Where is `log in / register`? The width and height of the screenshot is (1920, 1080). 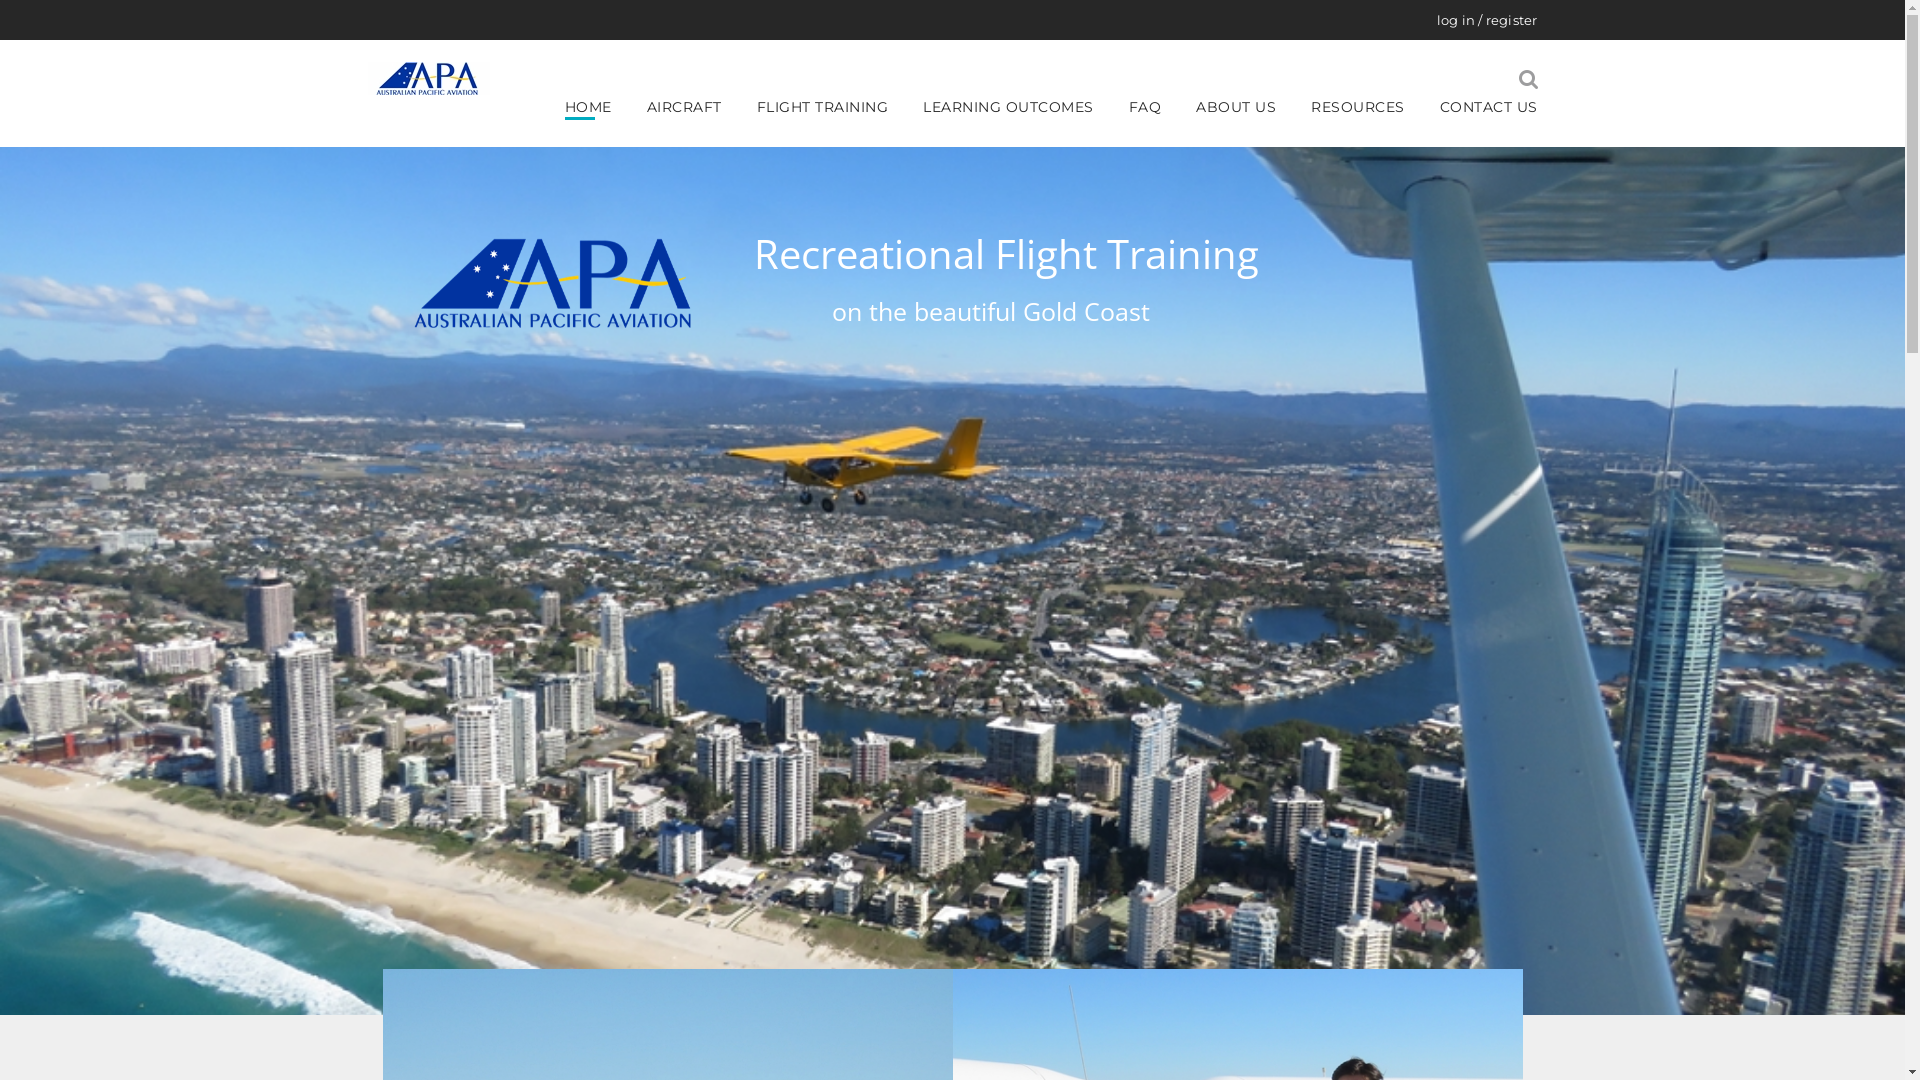
log in / register is located at coordinates (1487, 20).